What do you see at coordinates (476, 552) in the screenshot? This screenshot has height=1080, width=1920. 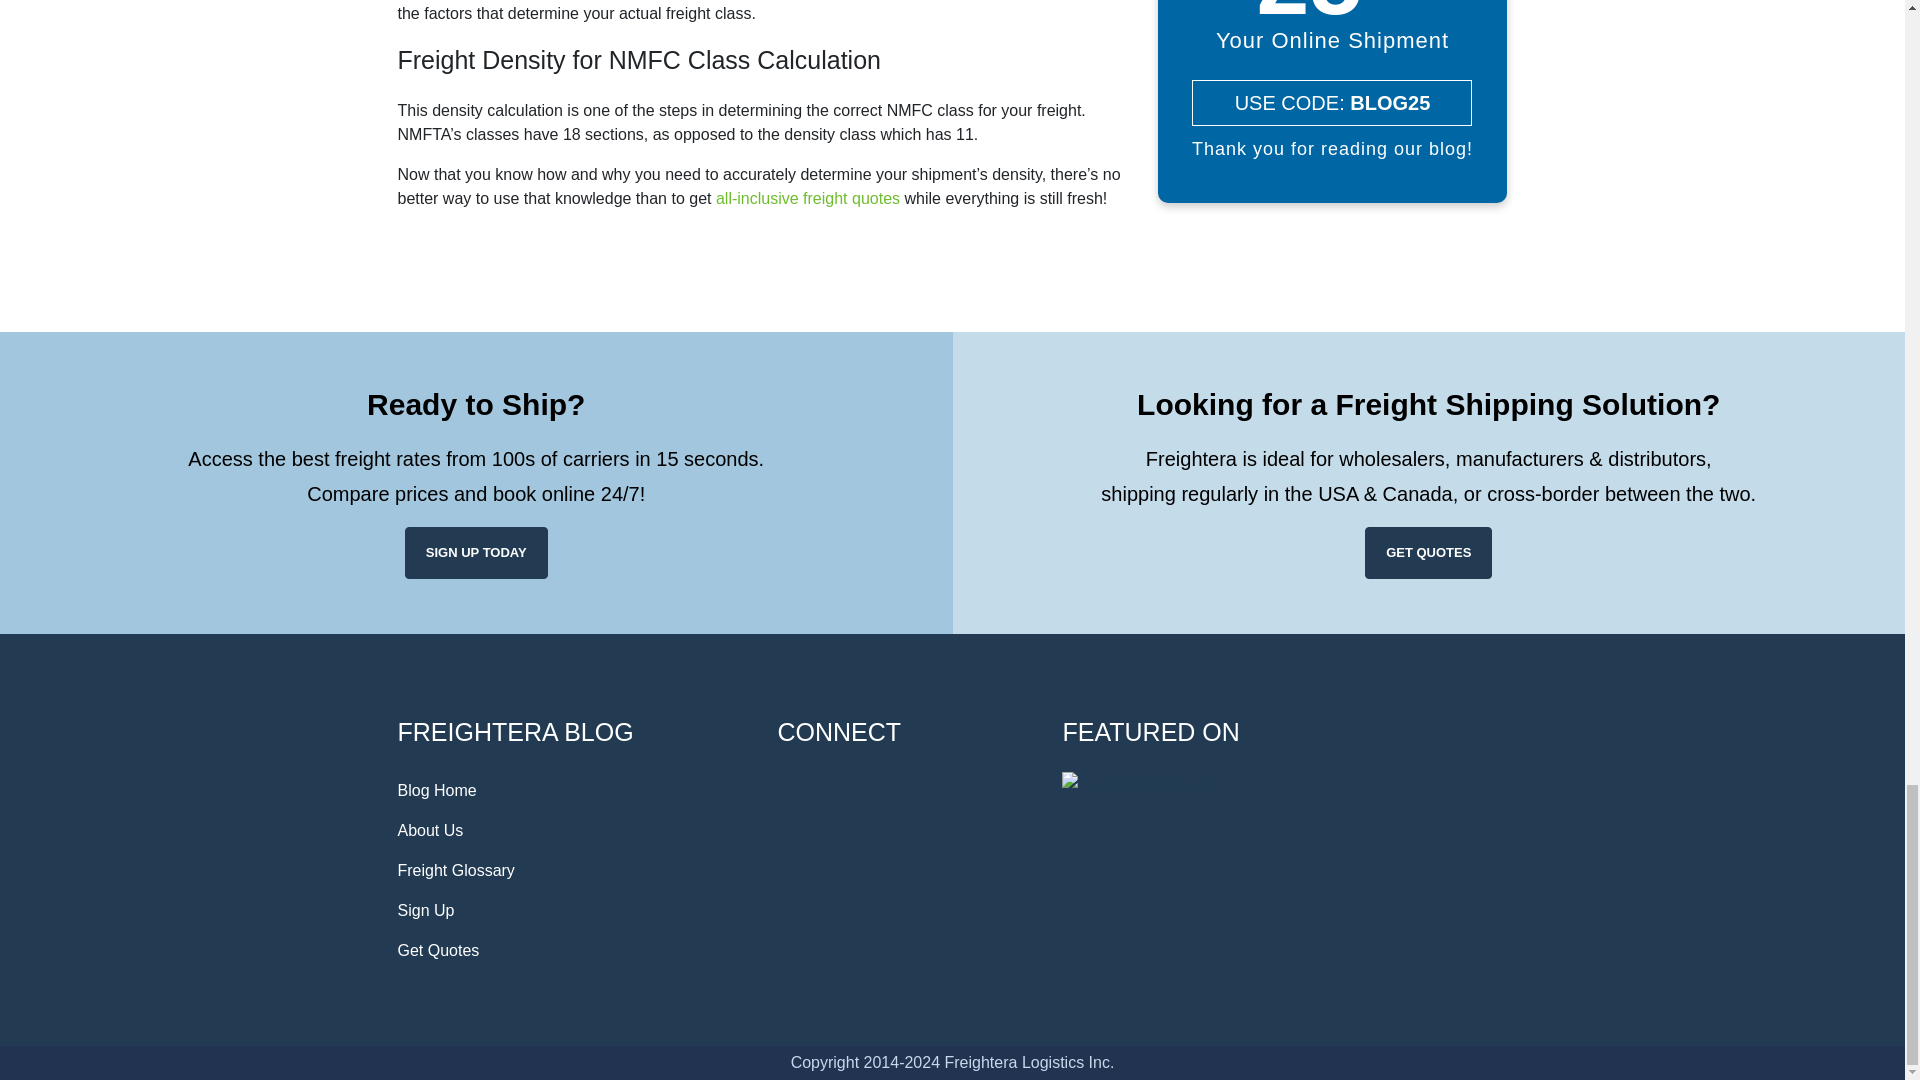 I see `SIGN UP TODAY` at bounding box center [476, 552].